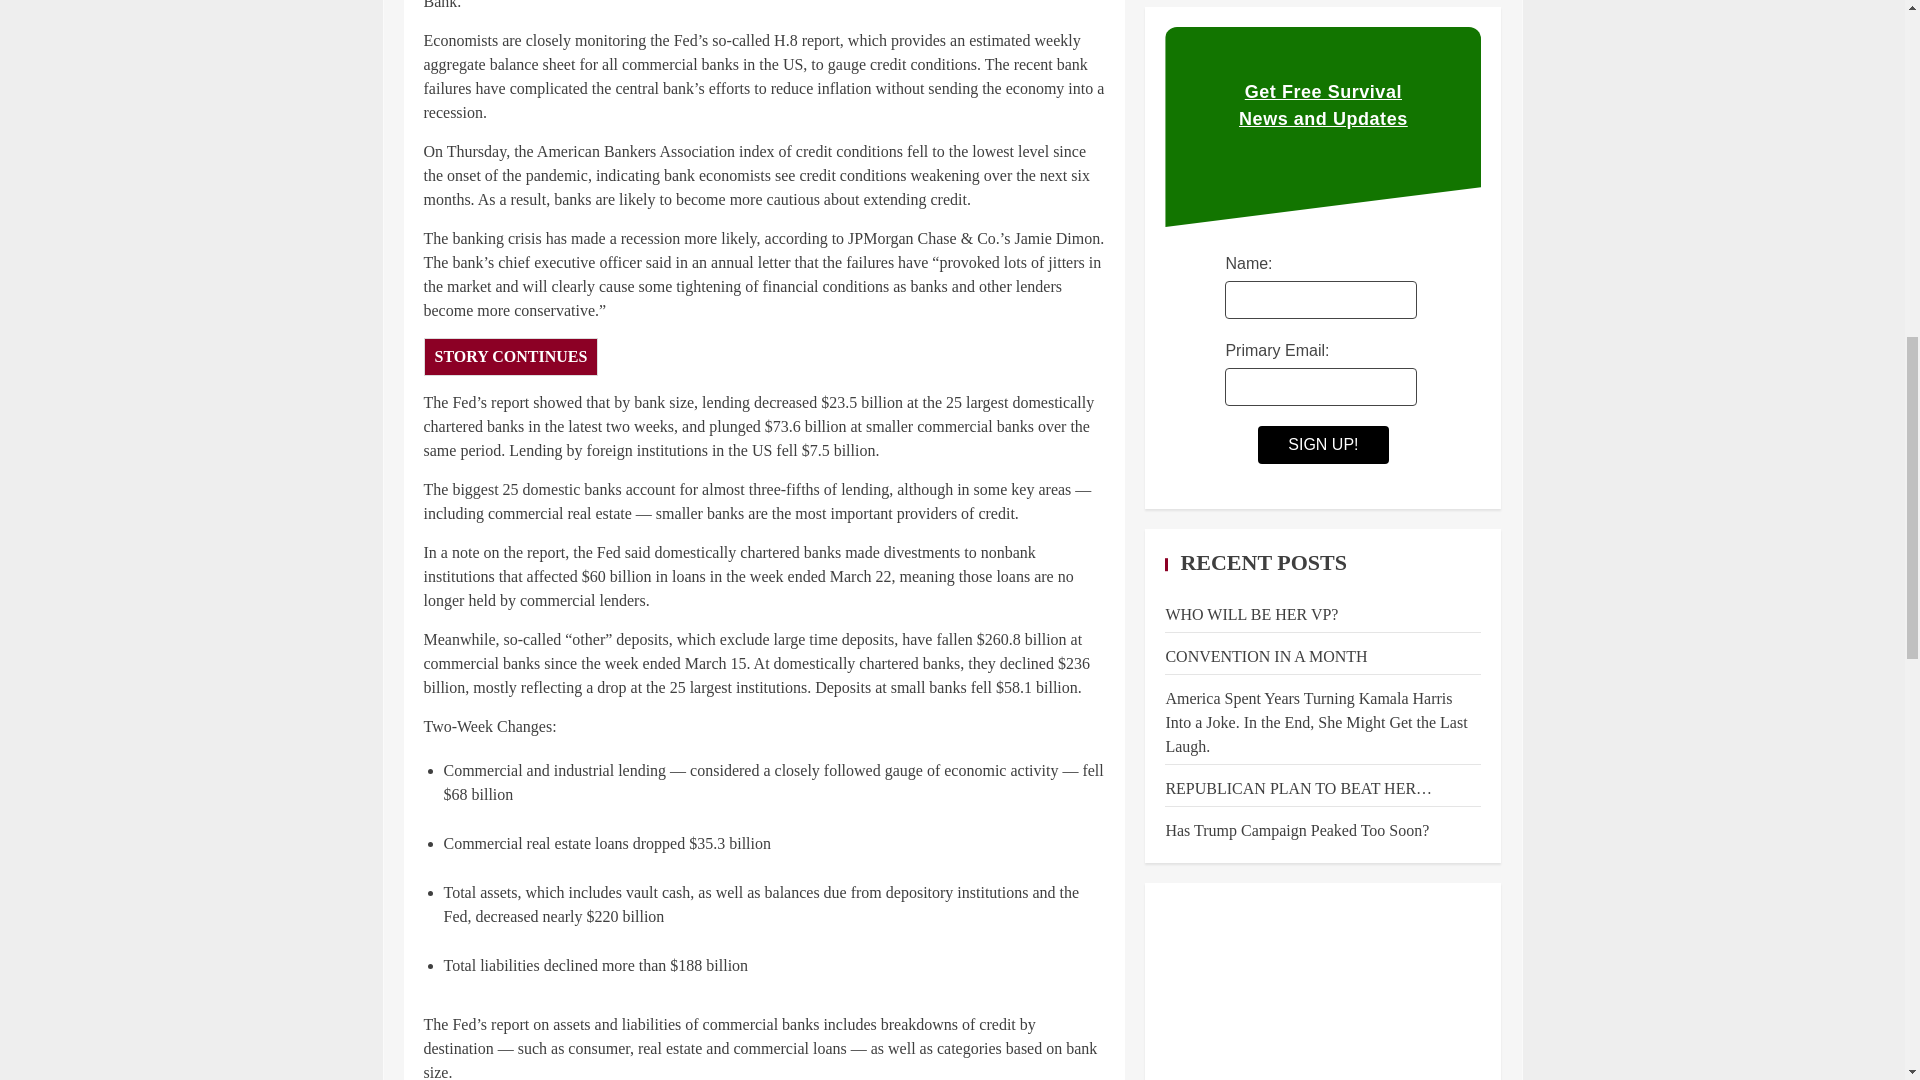  Describe the element at coordinates (1458, 988) in the screenshot. I see `Sunday` at that location.